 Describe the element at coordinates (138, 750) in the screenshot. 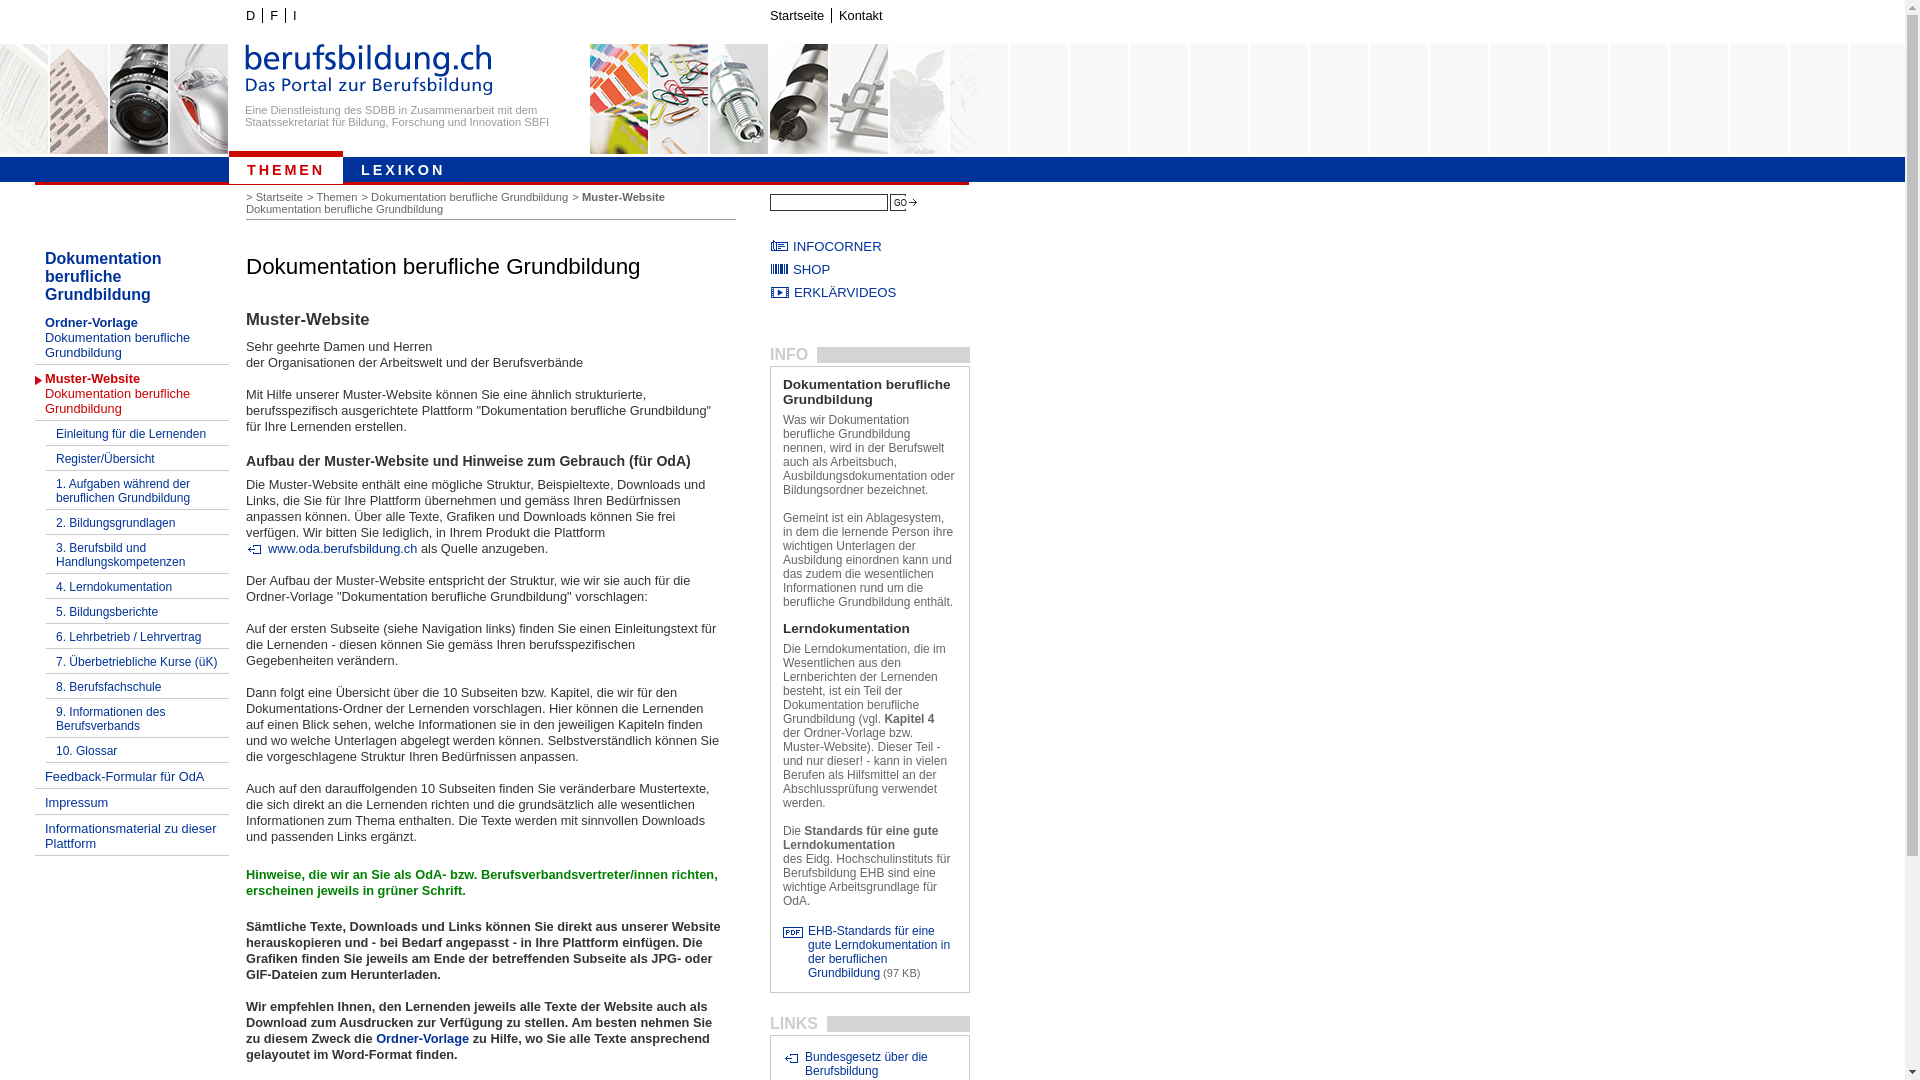

I see `10. Glossar` at that location.